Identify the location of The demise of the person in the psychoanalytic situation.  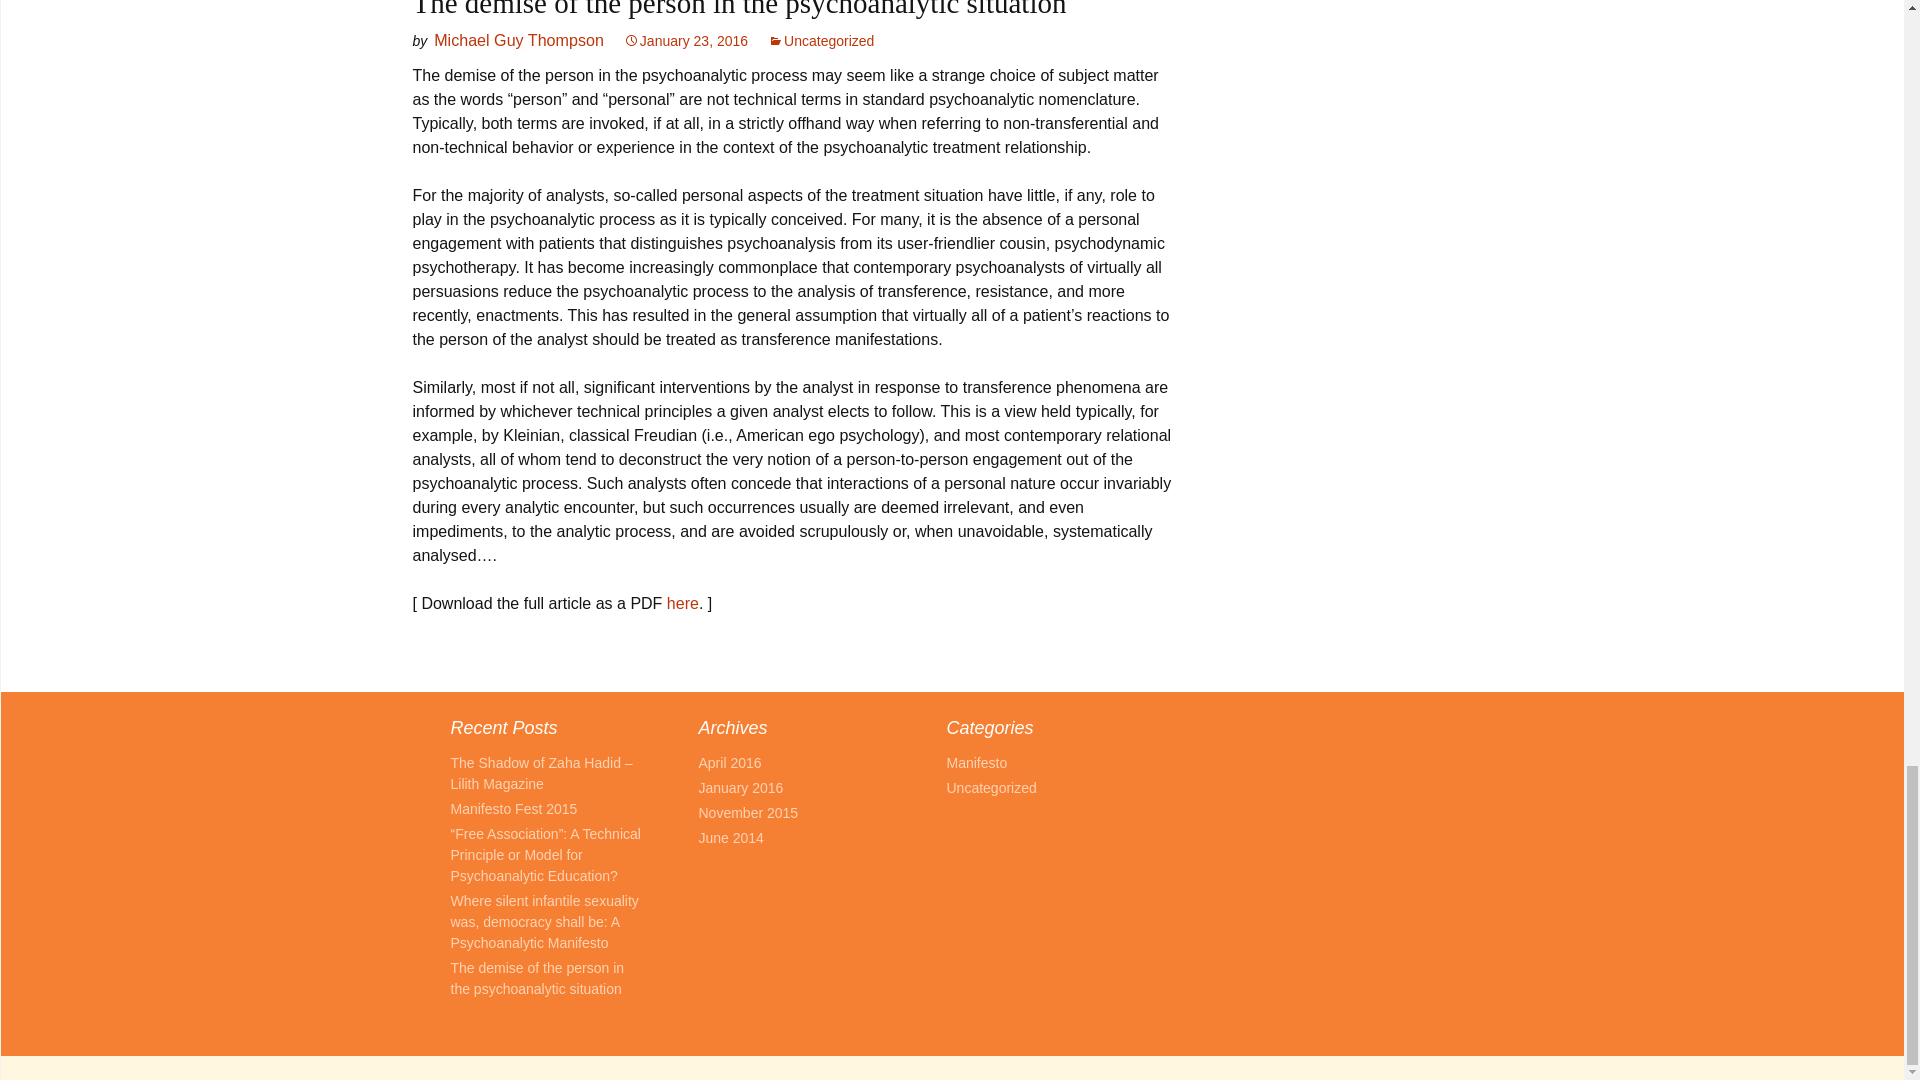
(536, 978).